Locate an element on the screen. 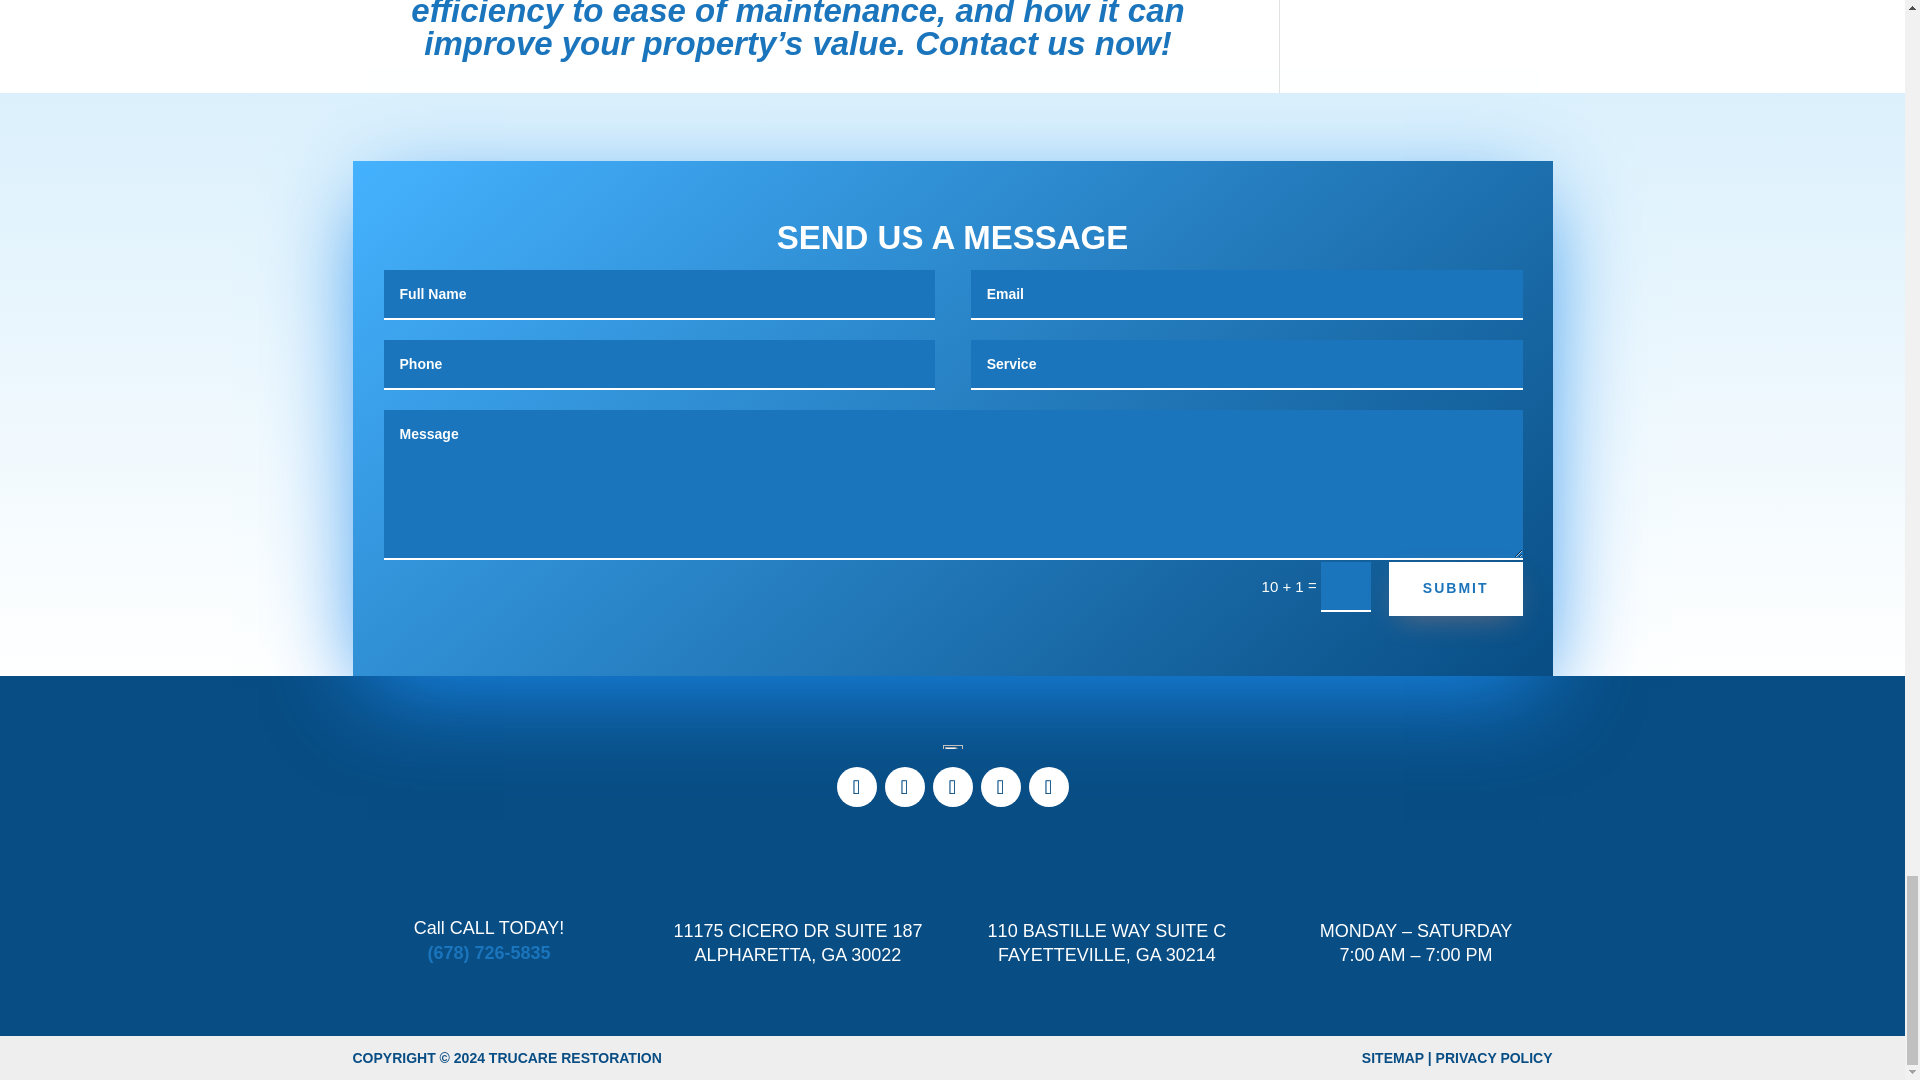 This screenshot has height=1080, width=1920. Follow on Yelp is located at coordinates (999, 786).